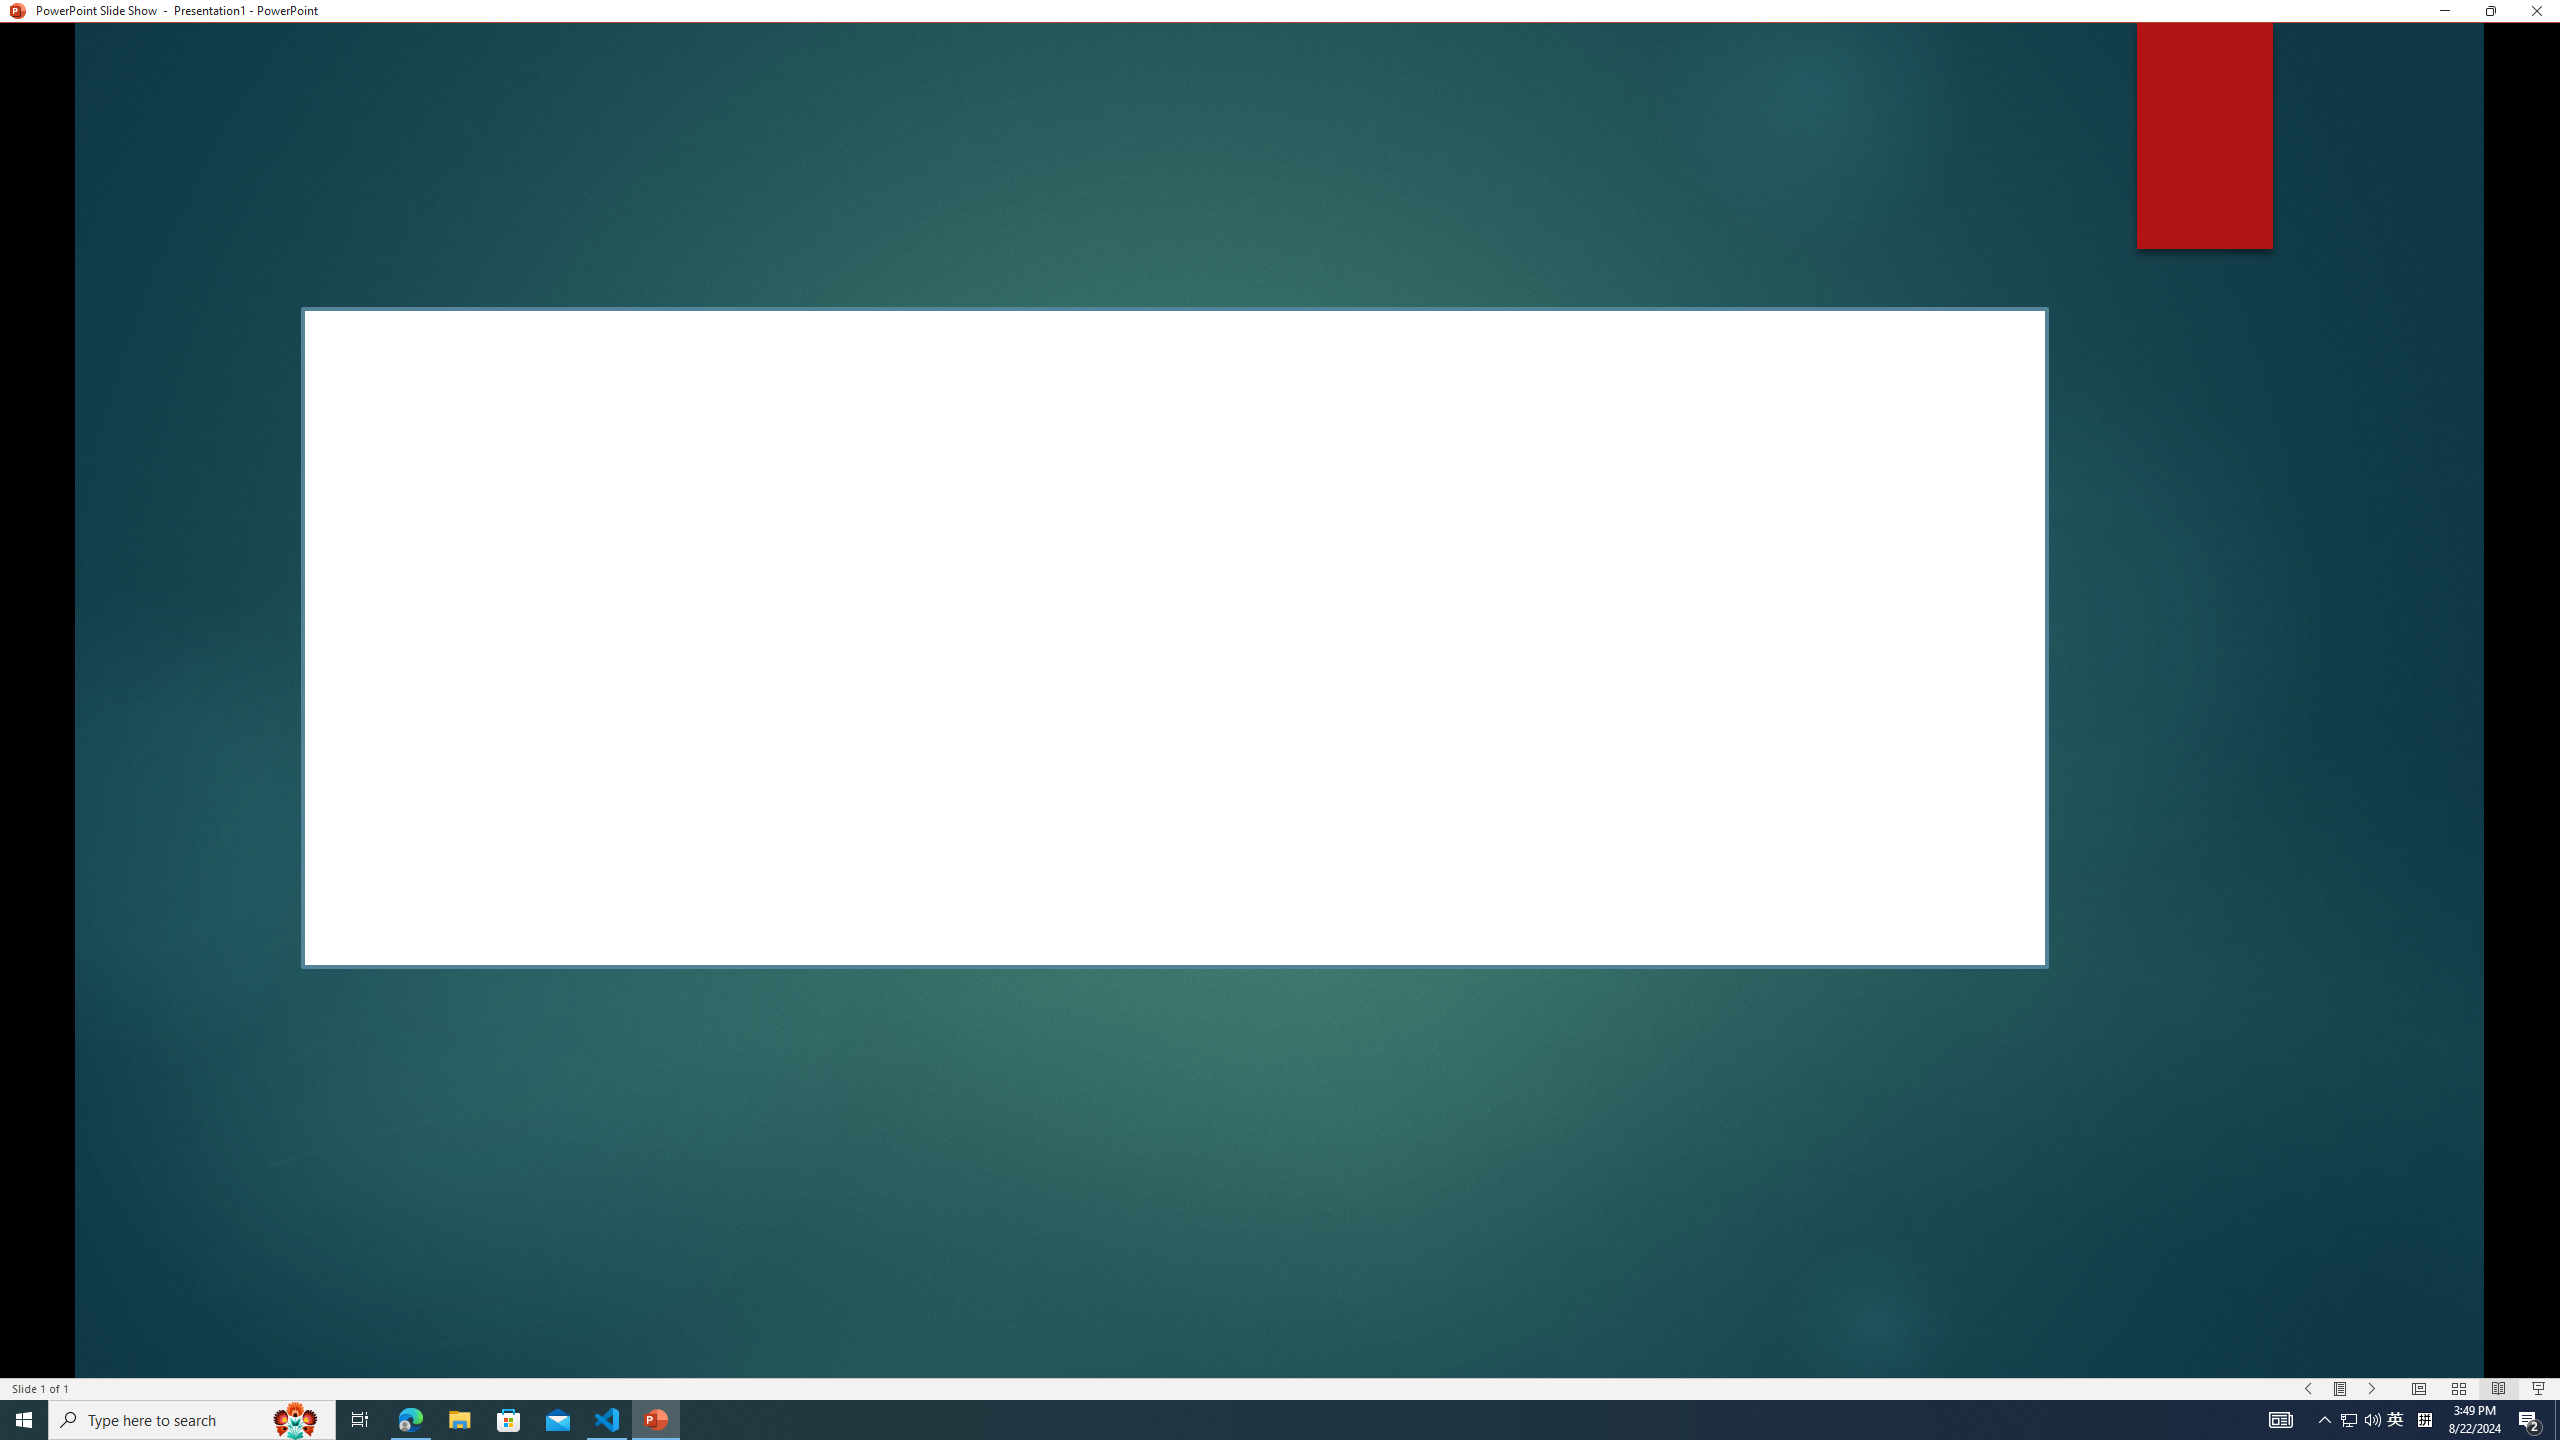 The image size is (2560, 1440). I want to click on Menu On, so click(2340, 1389).